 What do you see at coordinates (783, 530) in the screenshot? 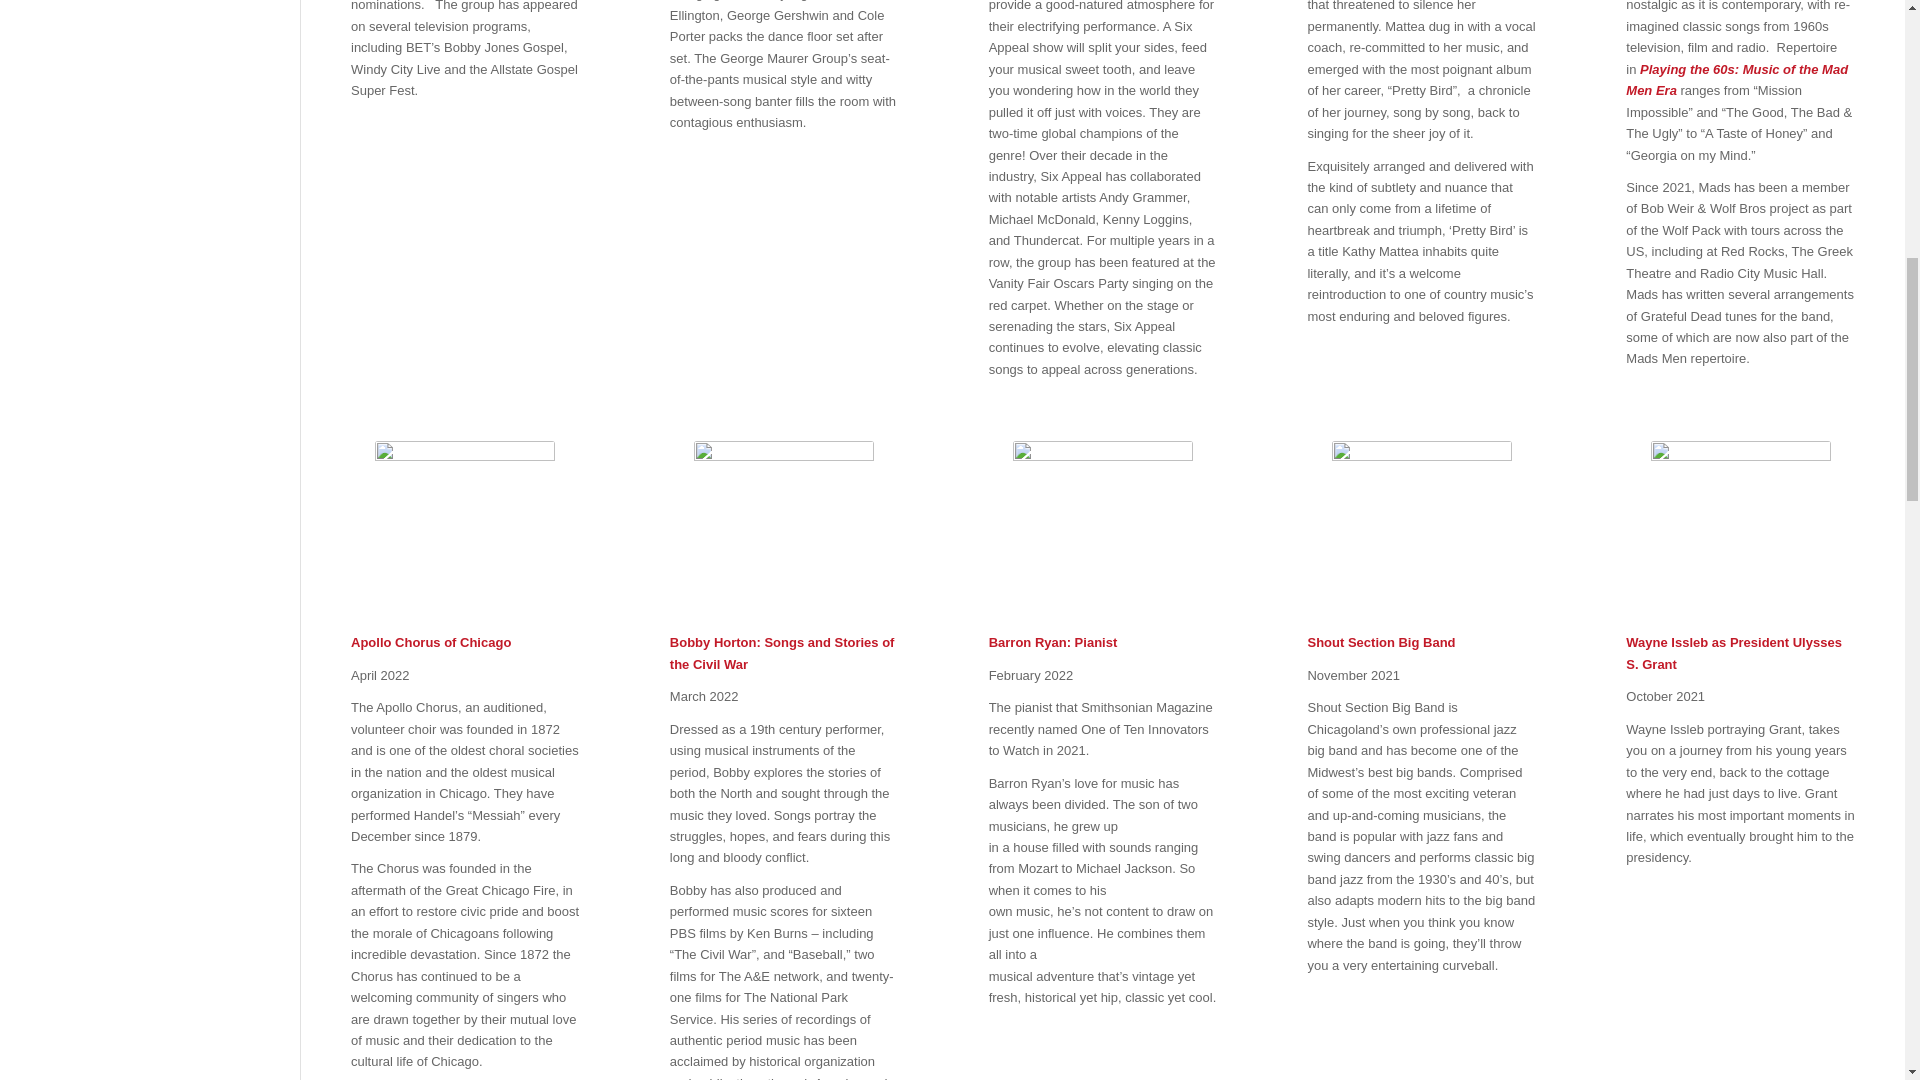
I see `3-6c6f6a04e63d518af6d2f0c343be5e60` at bounding box center [783, 530].